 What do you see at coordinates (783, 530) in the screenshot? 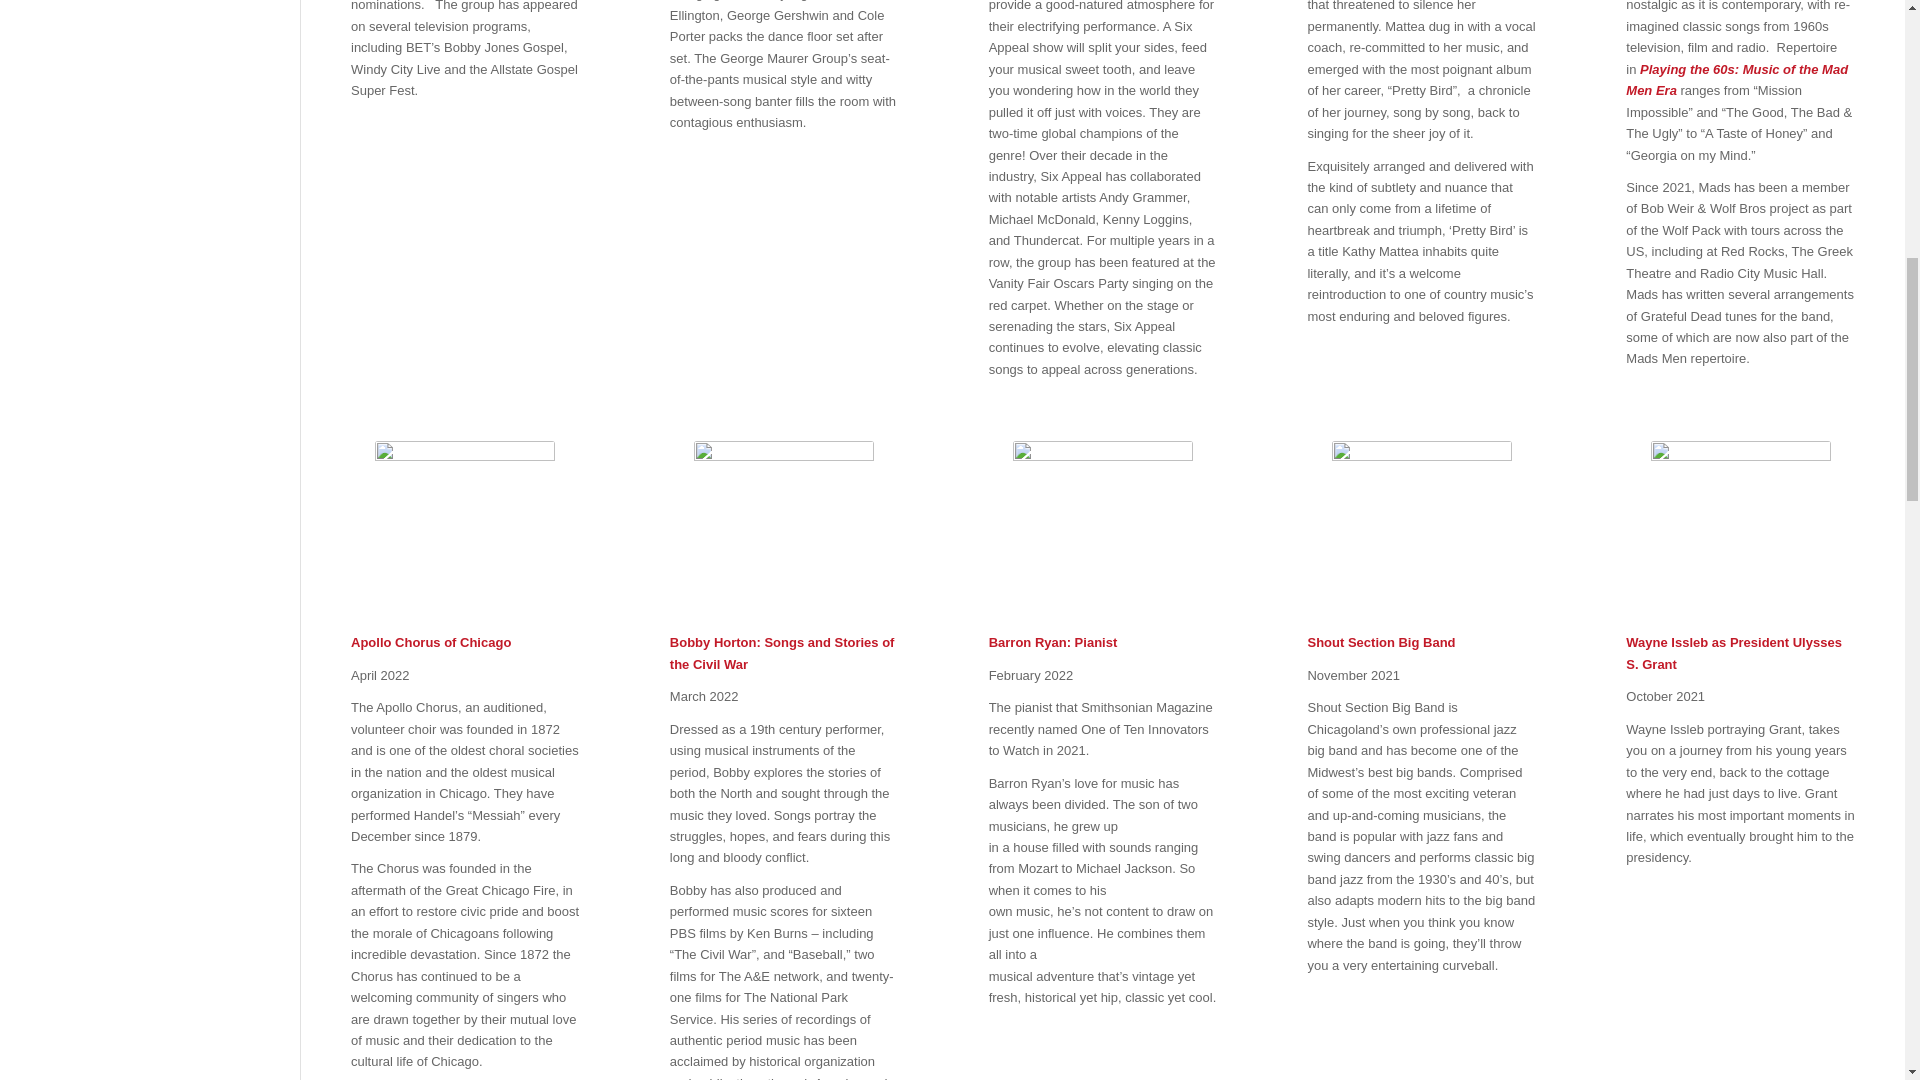
I see `3-6c6f6a04e63d518af6d2f0c343be5e60` at bounding box center [783, 530].